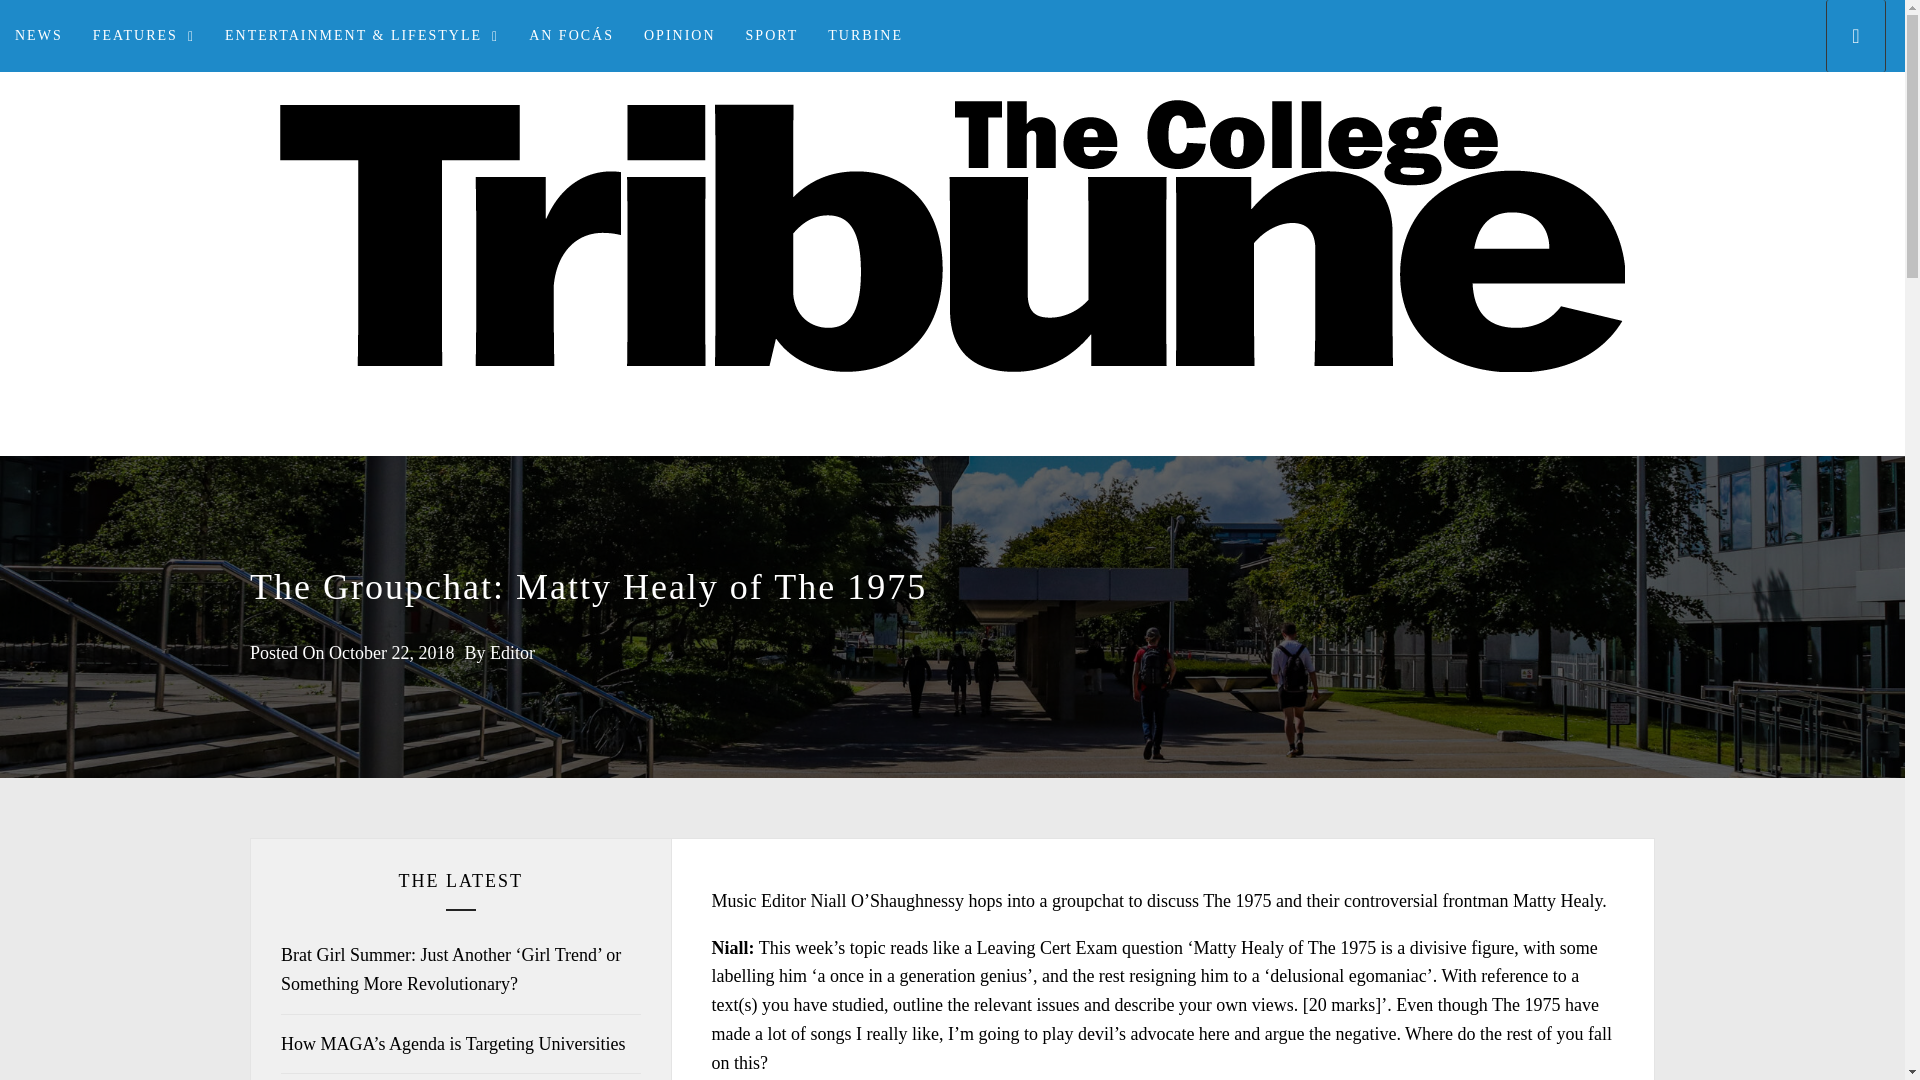 The height and width of the screenshot is (1080, 1920). I want to click on COLLEGE TRIBUNE, so click(952, 454).